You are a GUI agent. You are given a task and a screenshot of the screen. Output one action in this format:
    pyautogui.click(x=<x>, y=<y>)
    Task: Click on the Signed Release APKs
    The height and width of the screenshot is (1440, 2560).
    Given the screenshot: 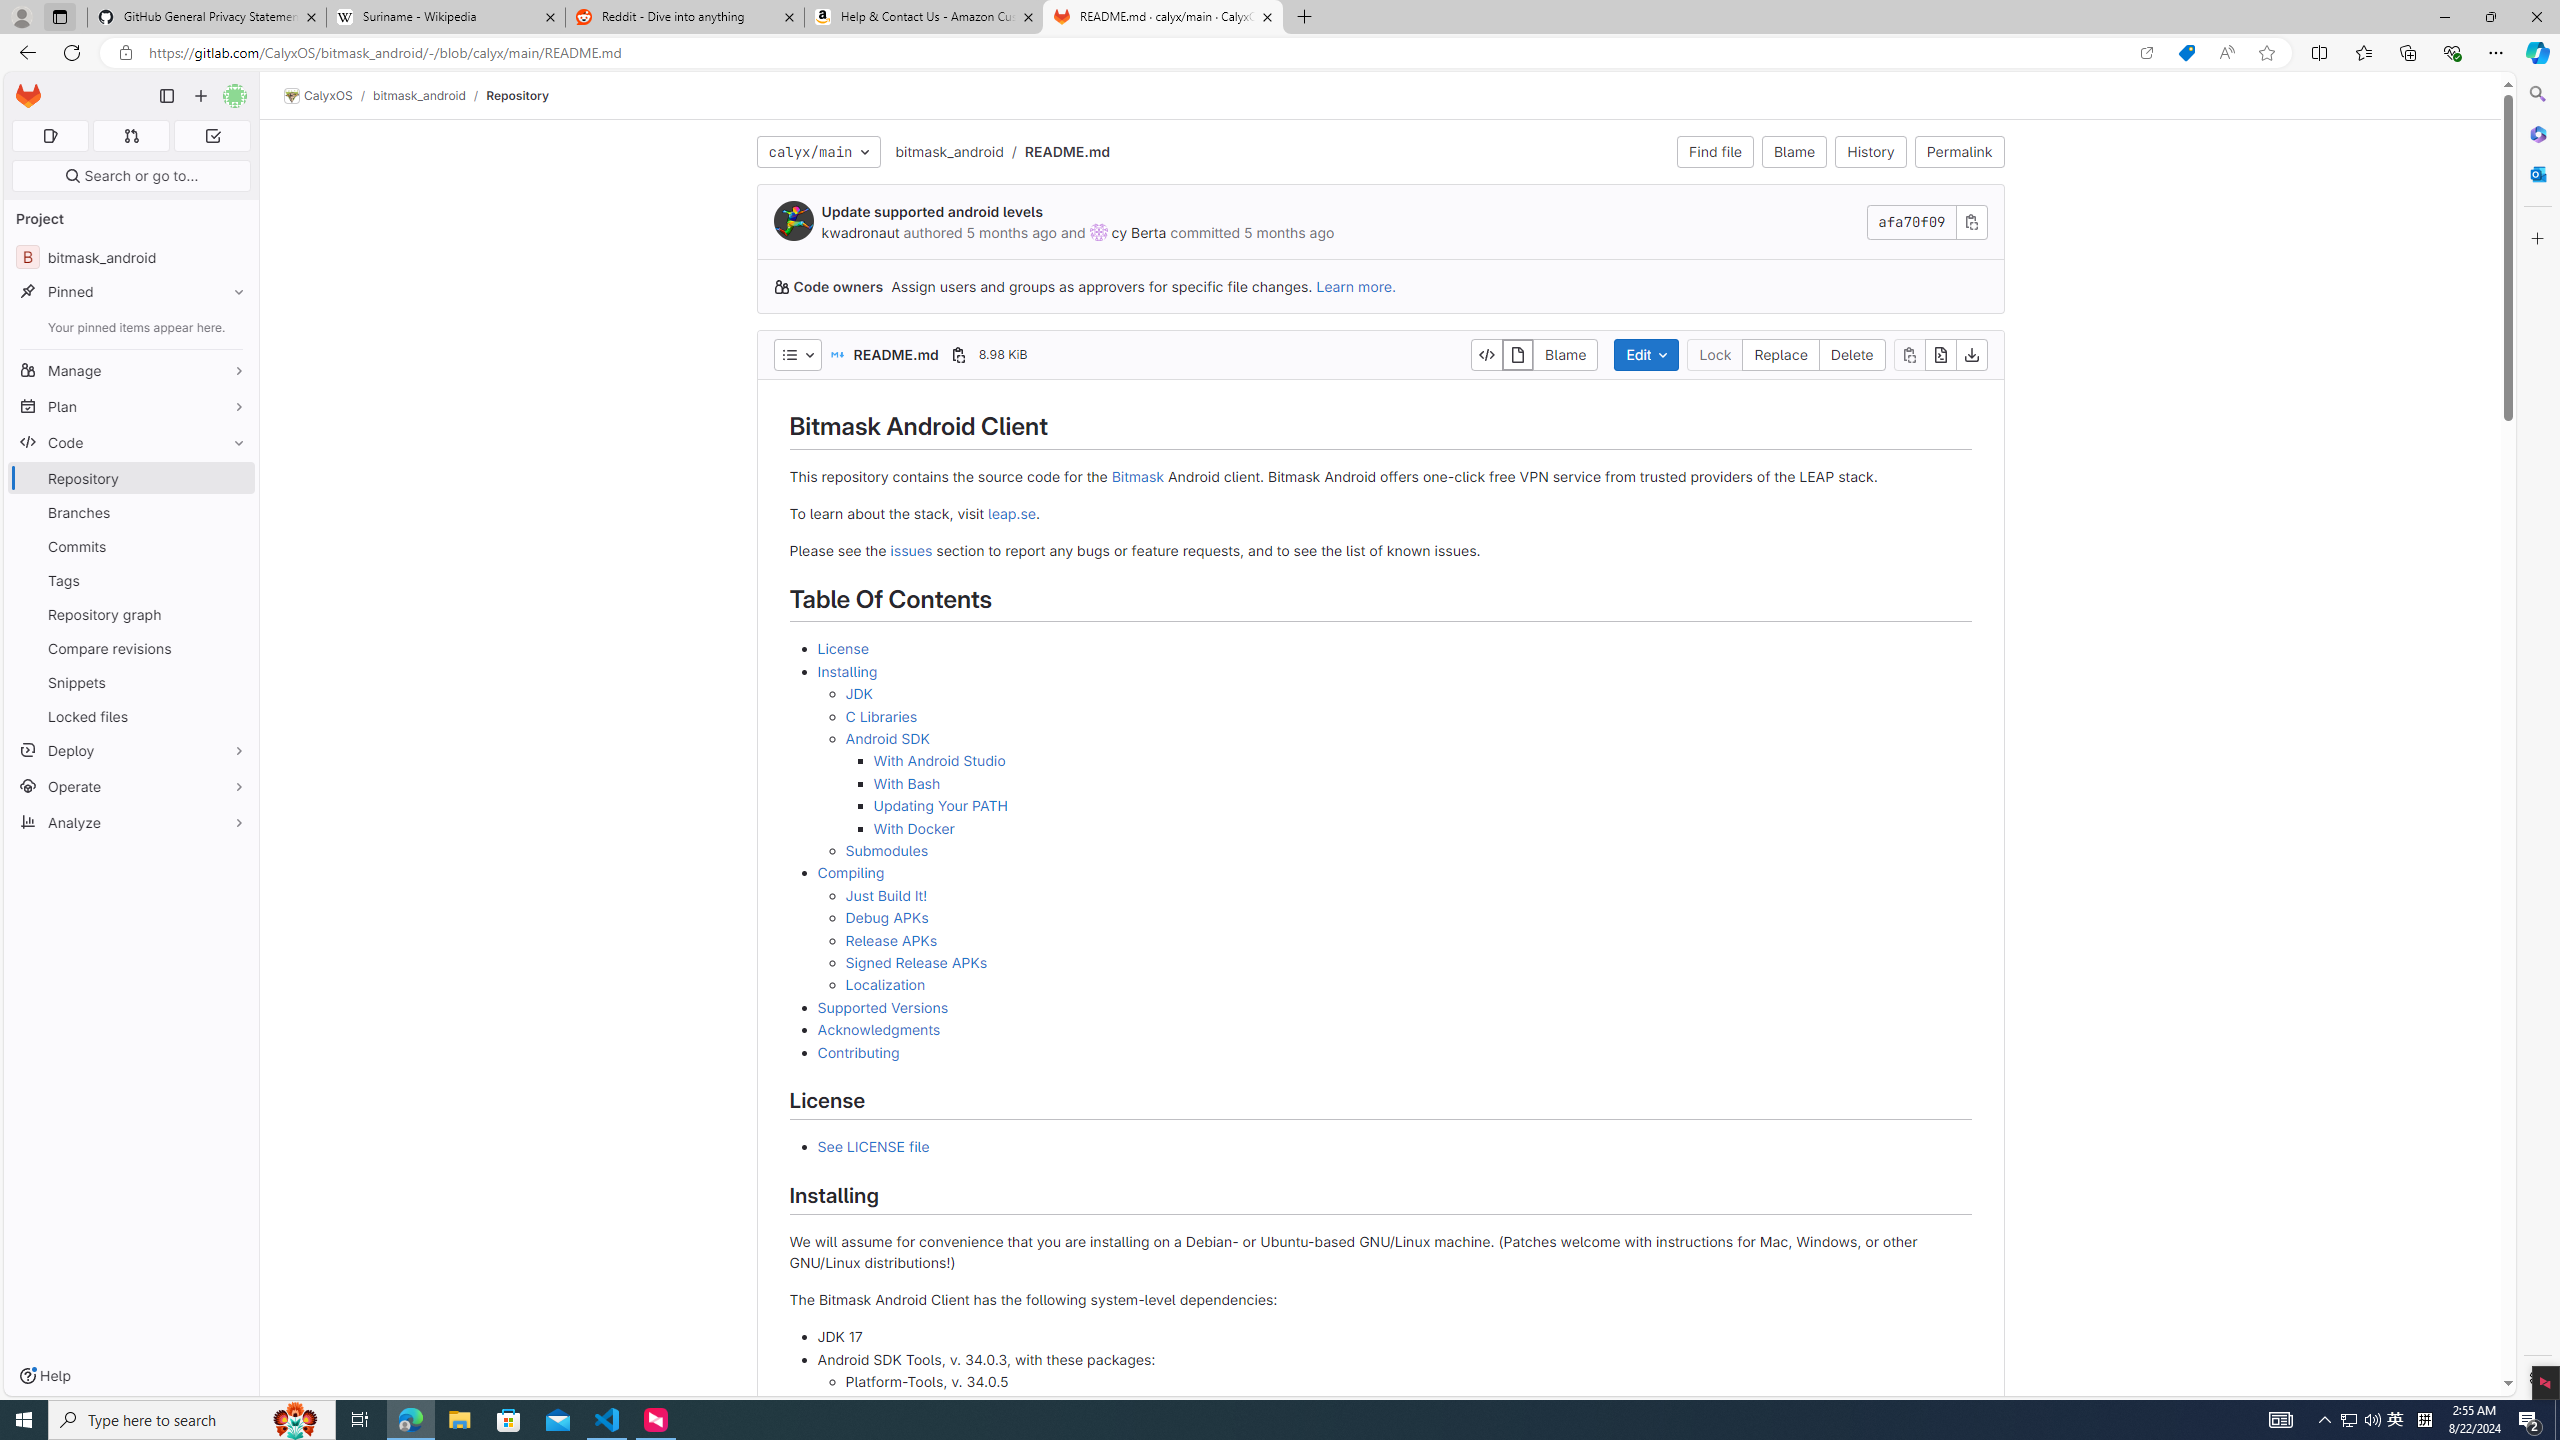 What is the action you would take?
    pyautogui.click(x=1408, y=962)
    